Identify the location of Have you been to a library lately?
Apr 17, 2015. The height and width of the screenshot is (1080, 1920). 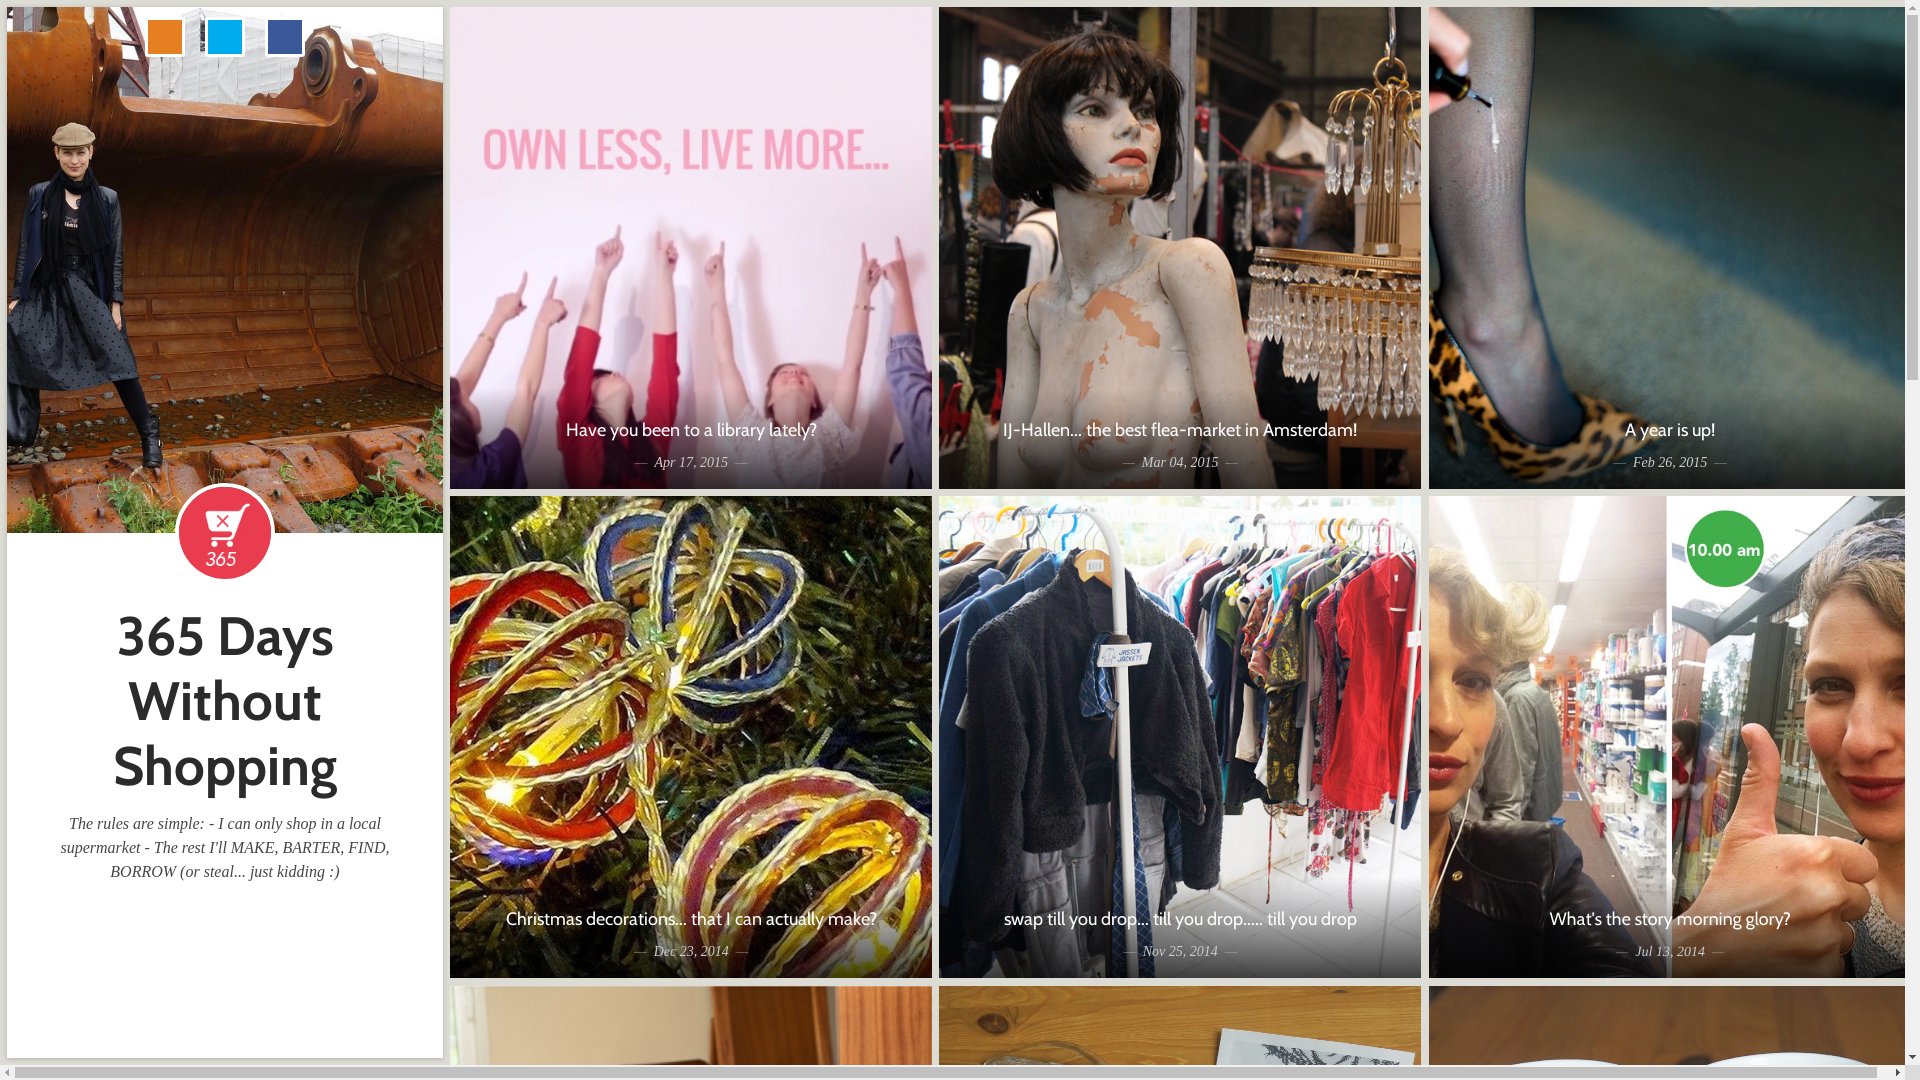
(691, 248).